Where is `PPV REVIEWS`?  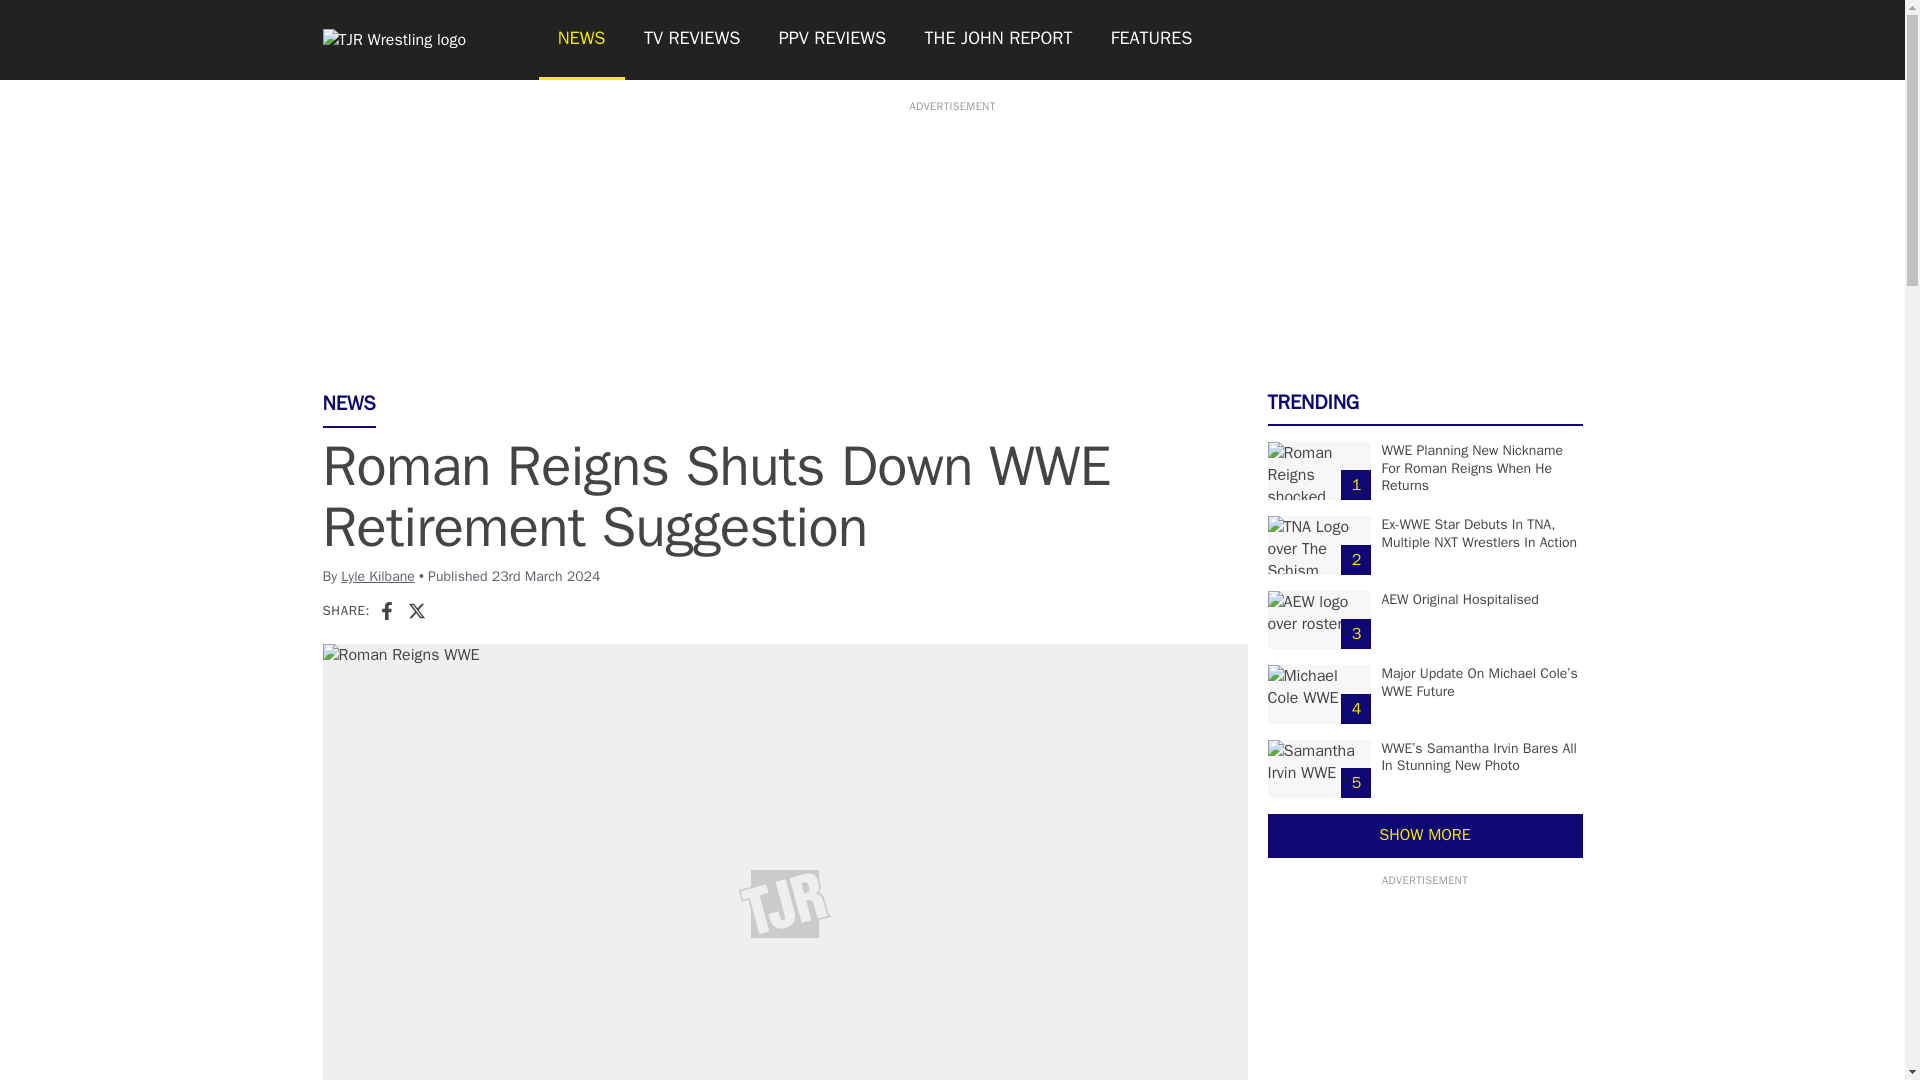 PPV REVIEWS is located at coordinates (833, 40).